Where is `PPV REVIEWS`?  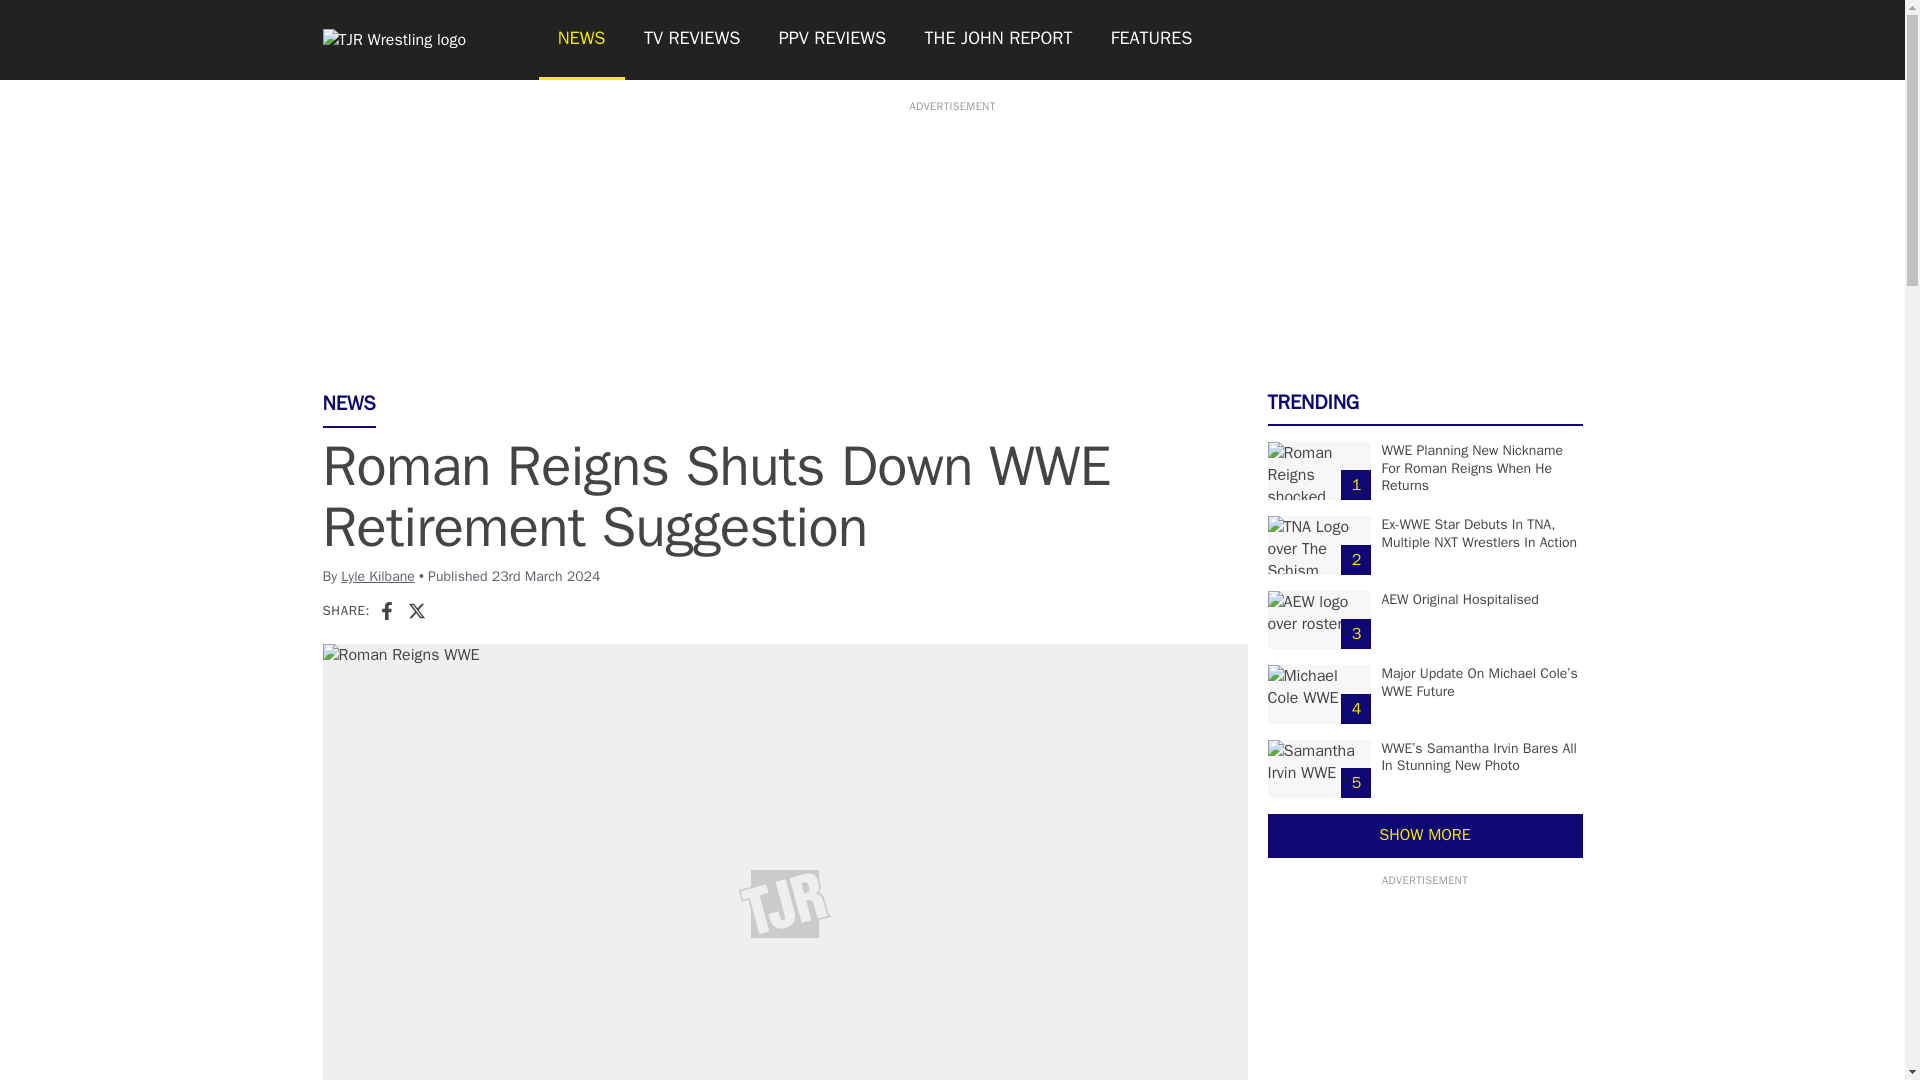 PPV REVIEWS is located at coordinates (833, 40).